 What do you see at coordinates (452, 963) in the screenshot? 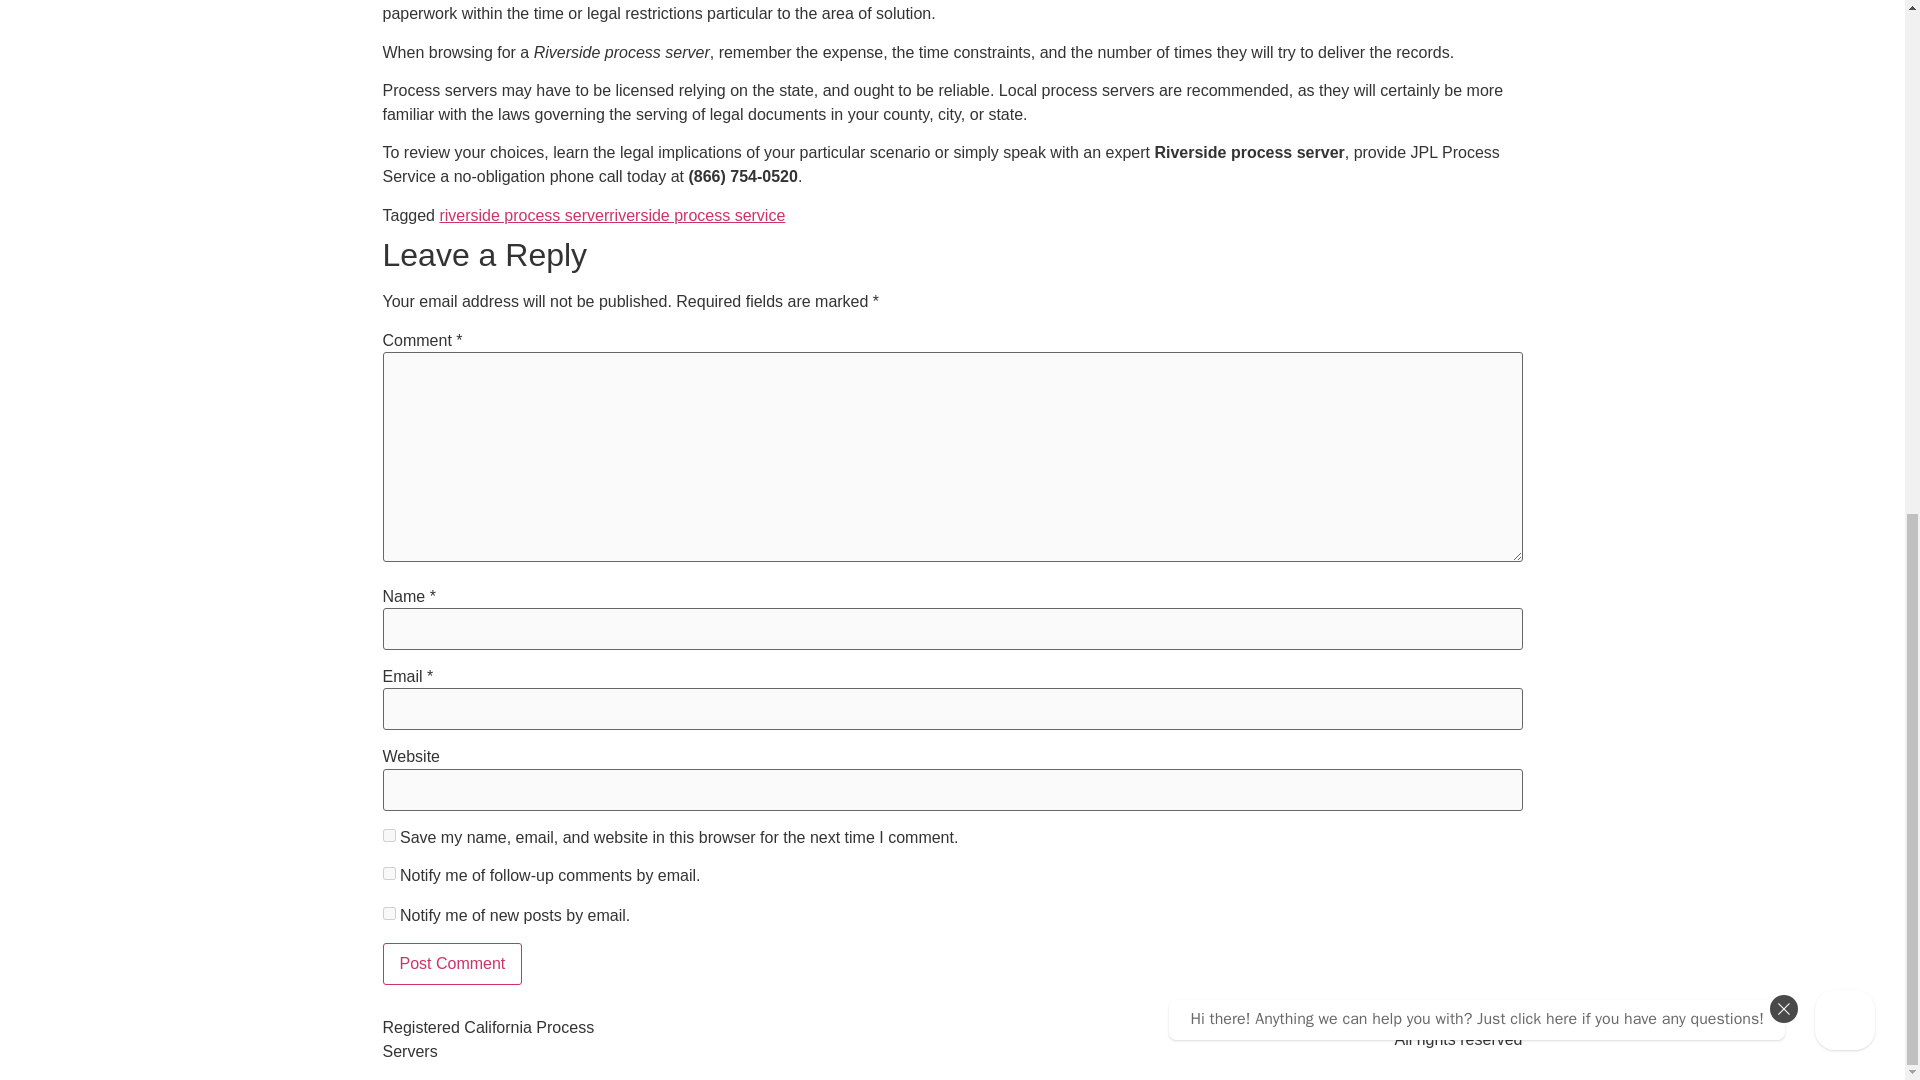
I see `Post Comment` at bounding box center [452, 963].